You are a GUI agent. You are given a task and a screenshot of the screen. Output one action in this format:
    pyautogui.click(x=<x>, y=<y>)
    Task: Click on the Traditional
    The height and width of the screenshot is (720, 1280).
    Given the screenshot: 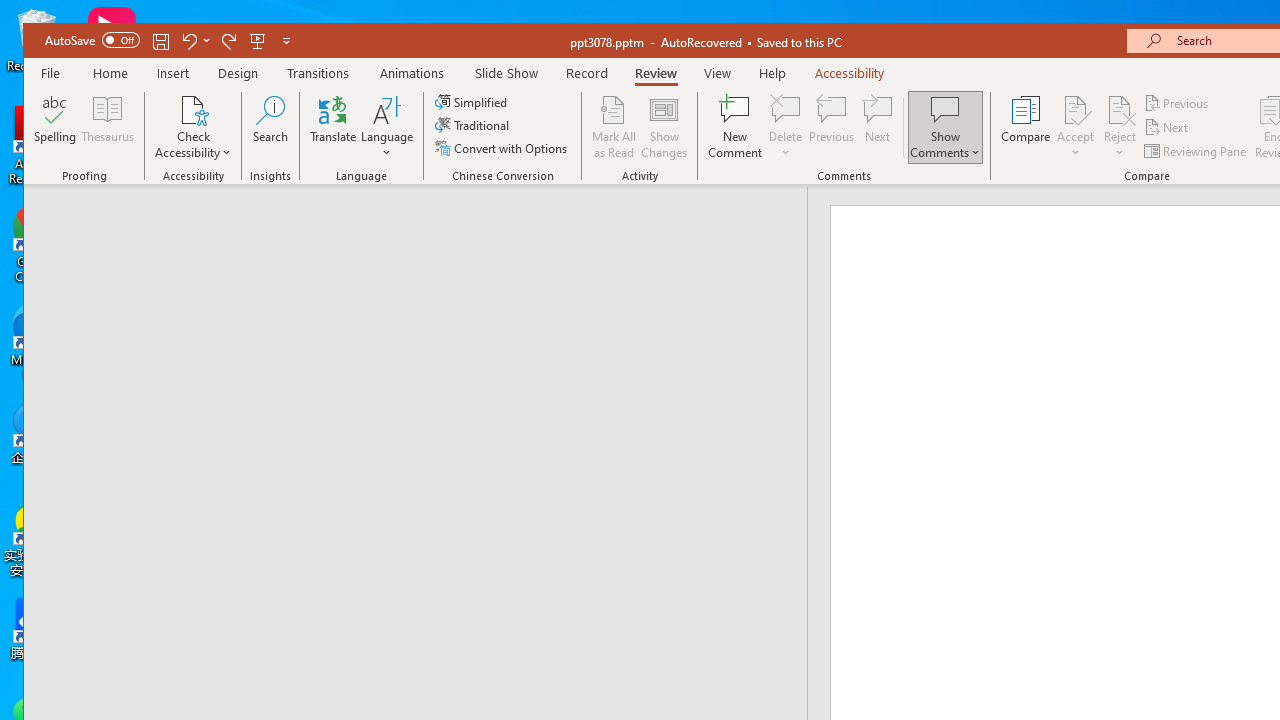 What is the action you would take?
    pyautogui.click(x=474, y=124)
    